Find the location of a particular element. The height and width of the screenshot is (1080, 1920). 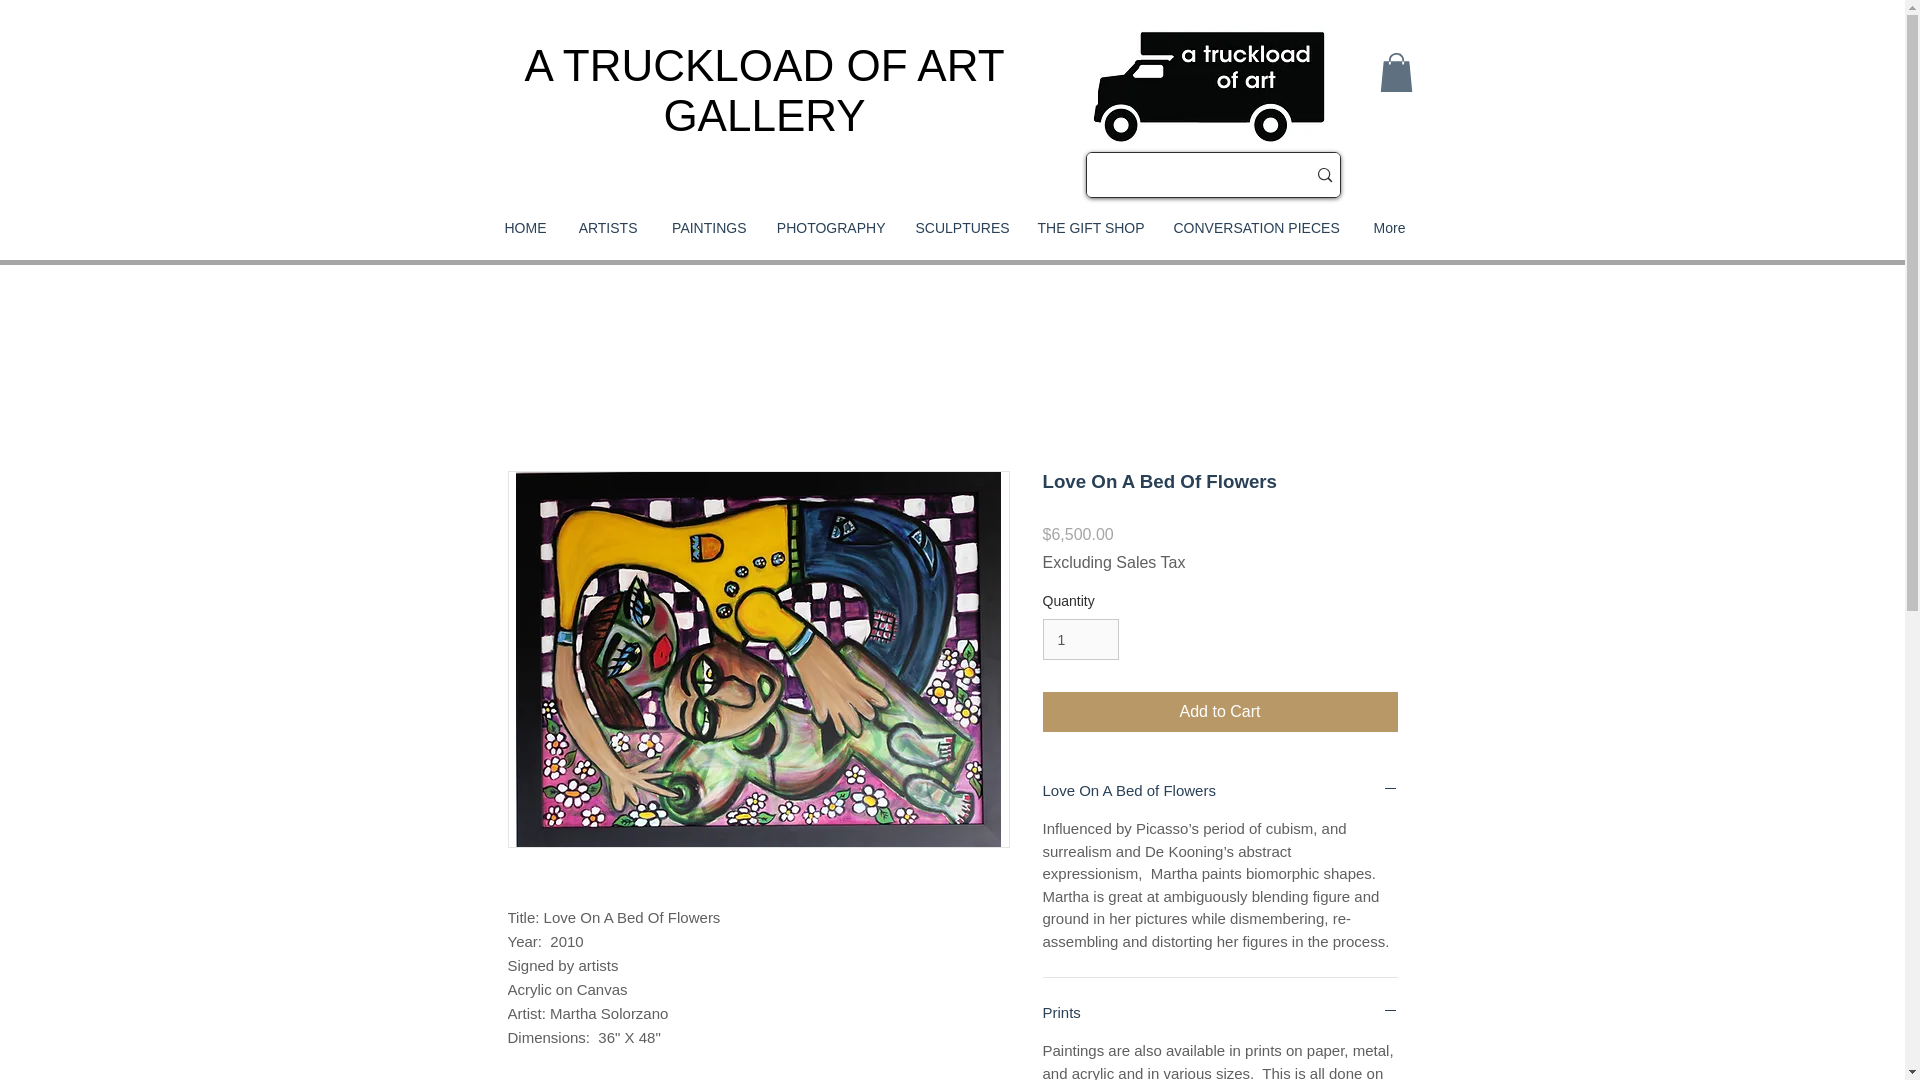

CONVERSATION PIECES is located at coordinates (1253, 228).